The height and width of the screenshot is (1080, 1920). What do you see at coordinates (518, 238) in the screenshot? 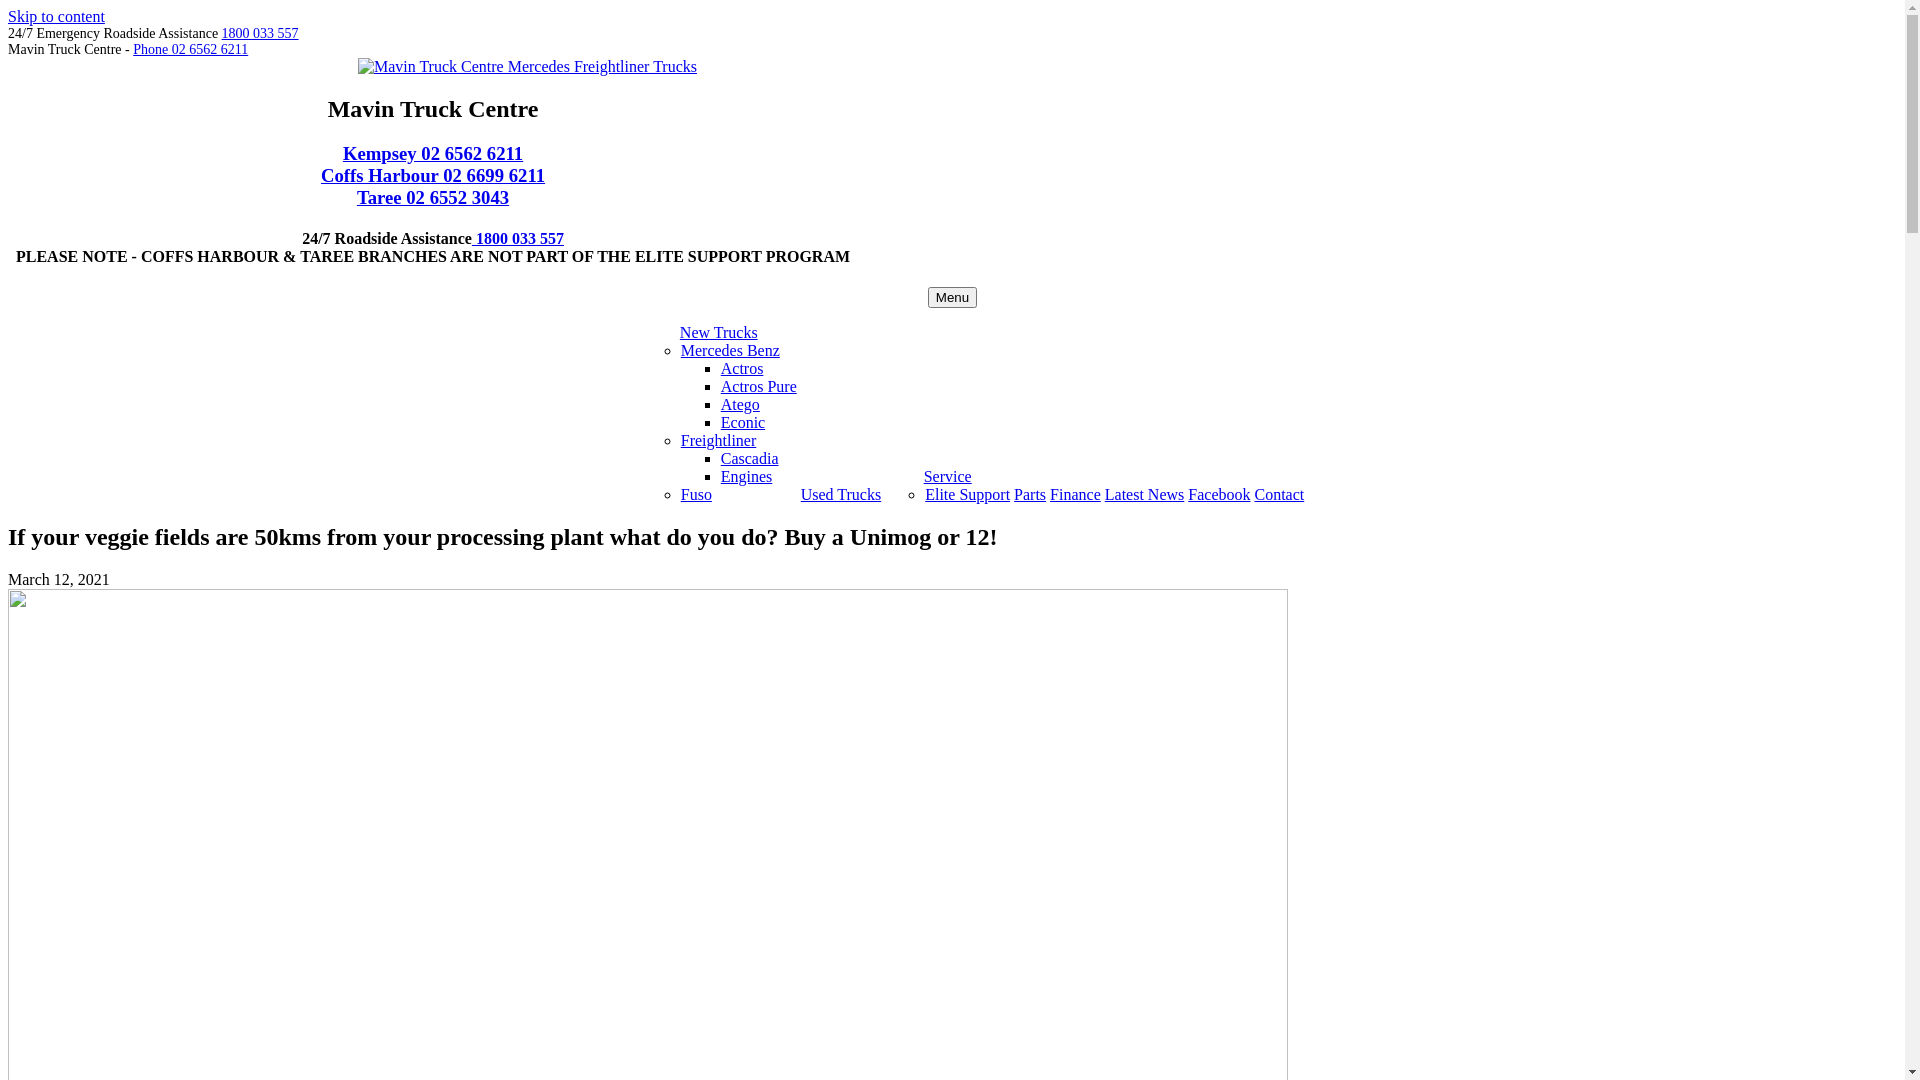
I see `1800 033 557` at bounding box center [518, 238].